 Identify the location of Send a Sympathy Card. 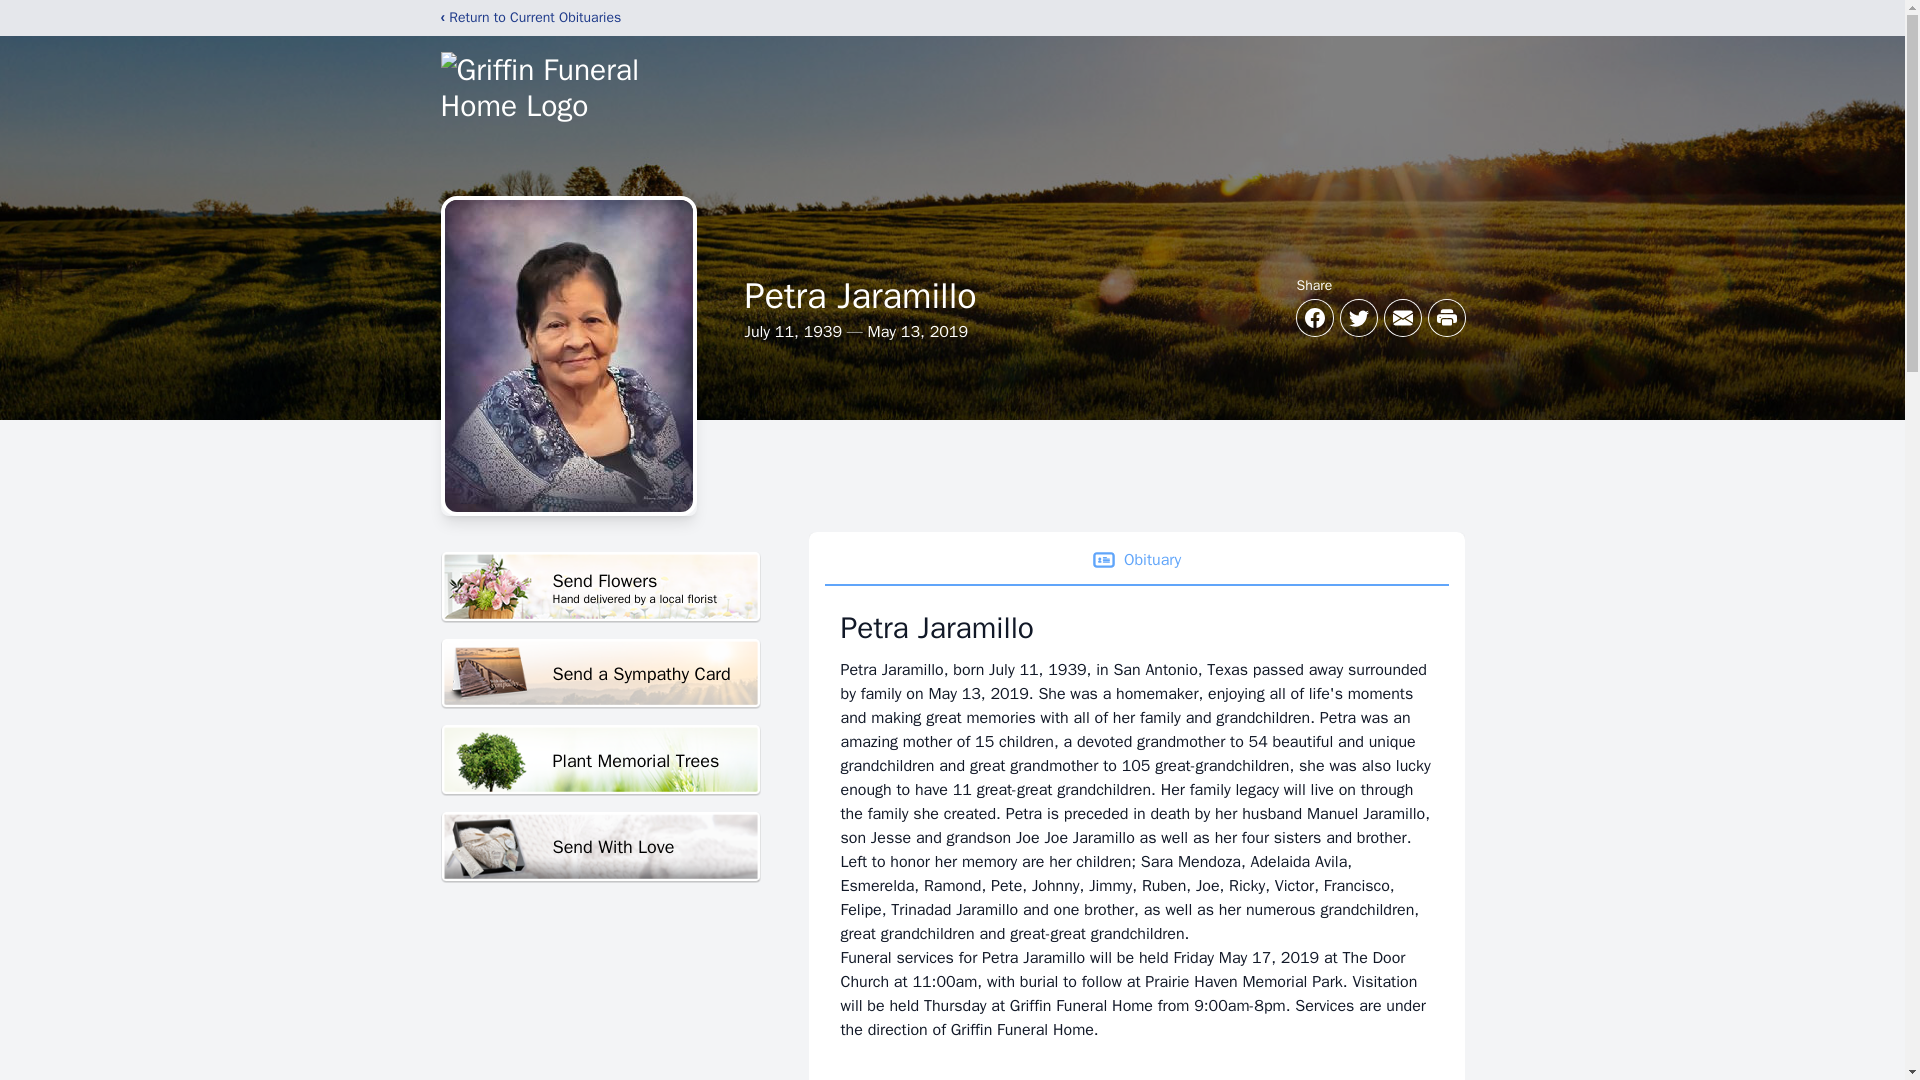
(600, 760).